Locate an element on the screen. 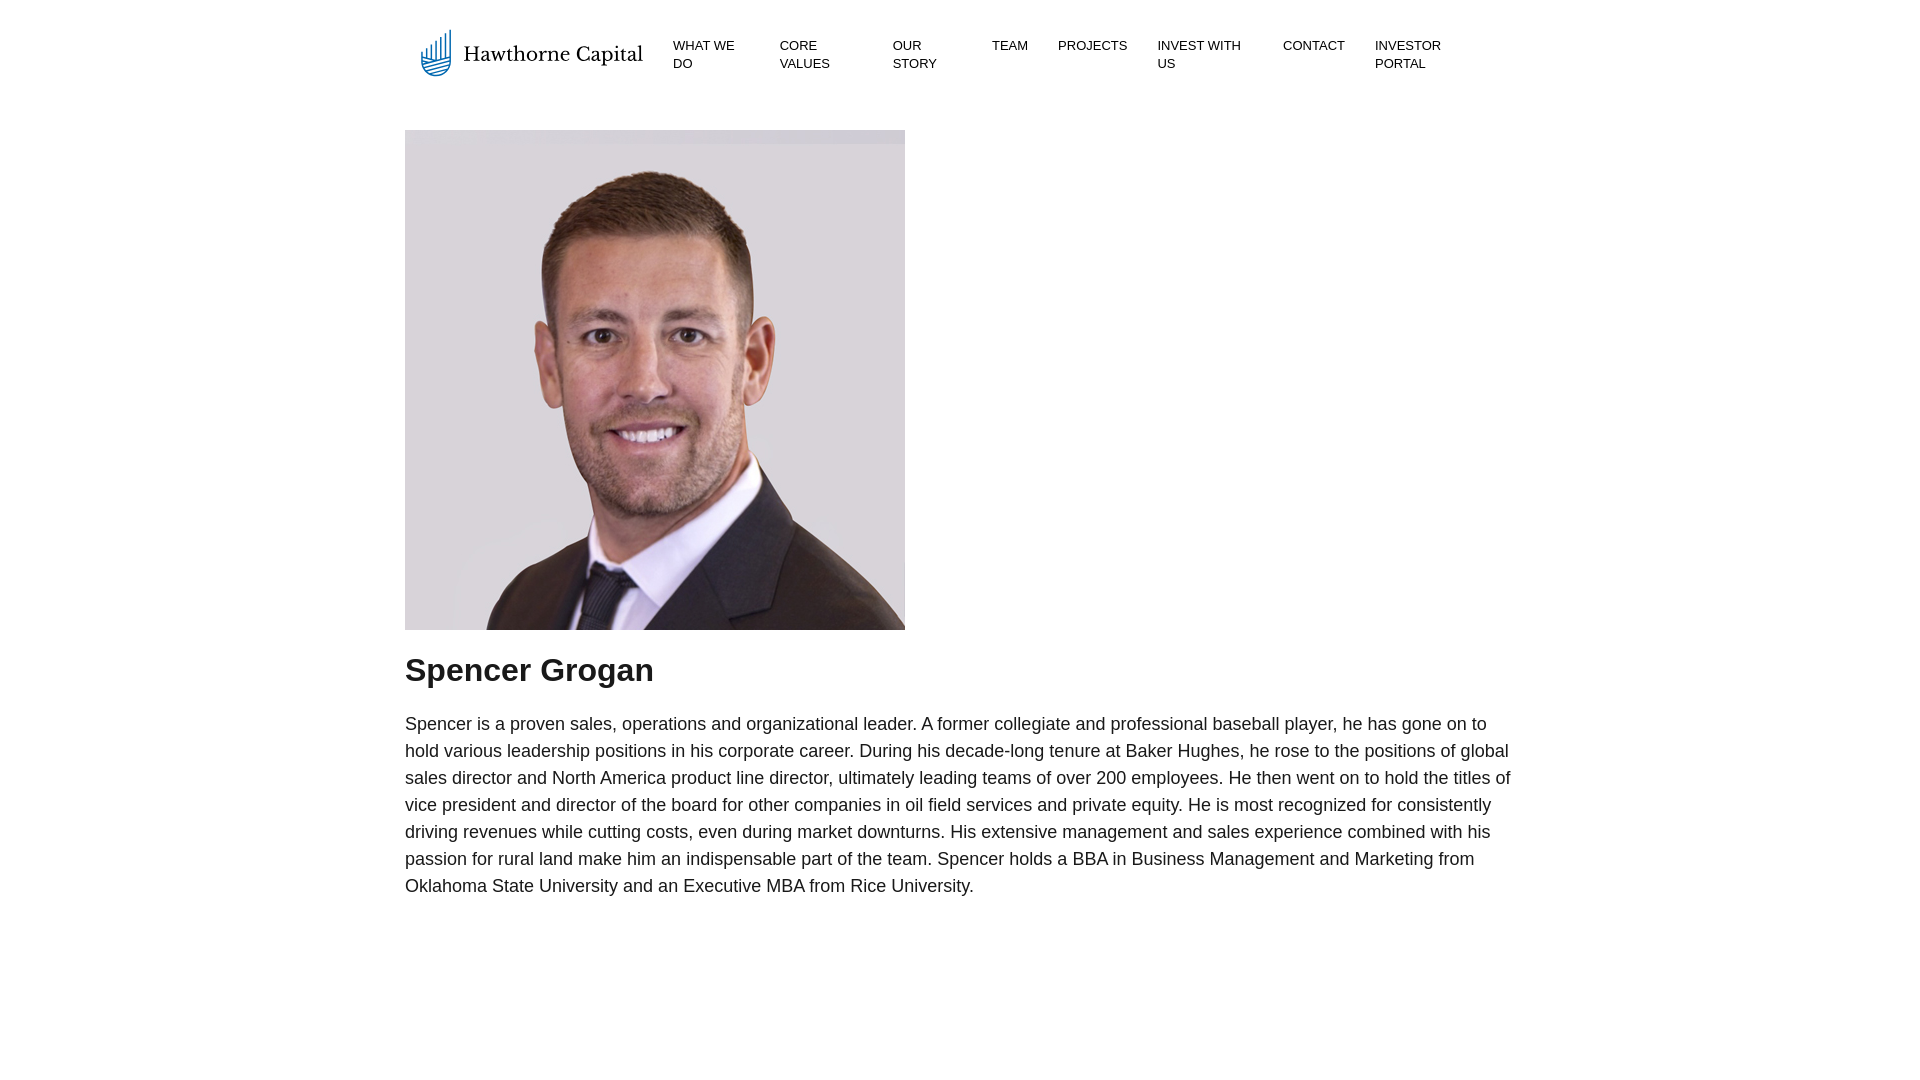 This screenshot has width=1920, height=1080. CORE VALUES is located at coordinates (820, 54).